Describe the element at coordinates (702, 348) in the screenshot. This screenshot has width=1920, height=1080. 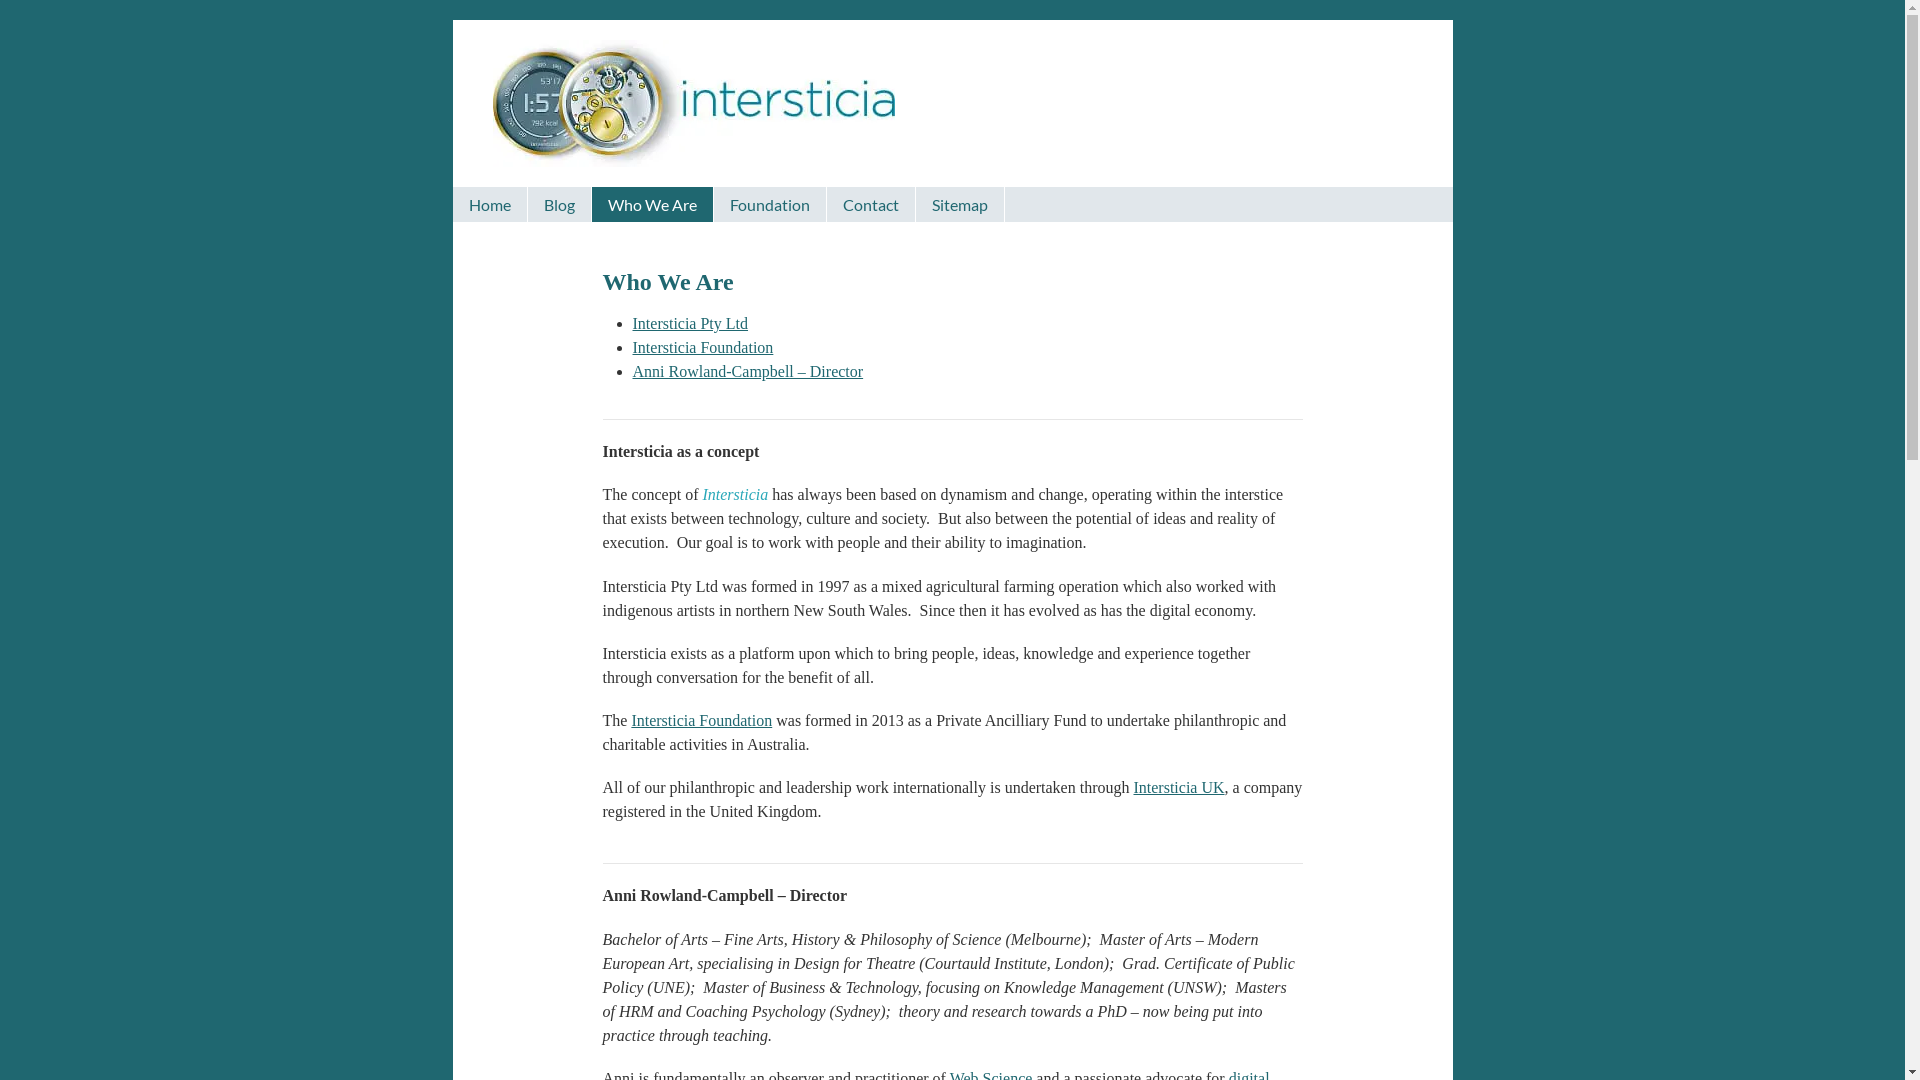
I see `Intersticia Foundation` at that location.